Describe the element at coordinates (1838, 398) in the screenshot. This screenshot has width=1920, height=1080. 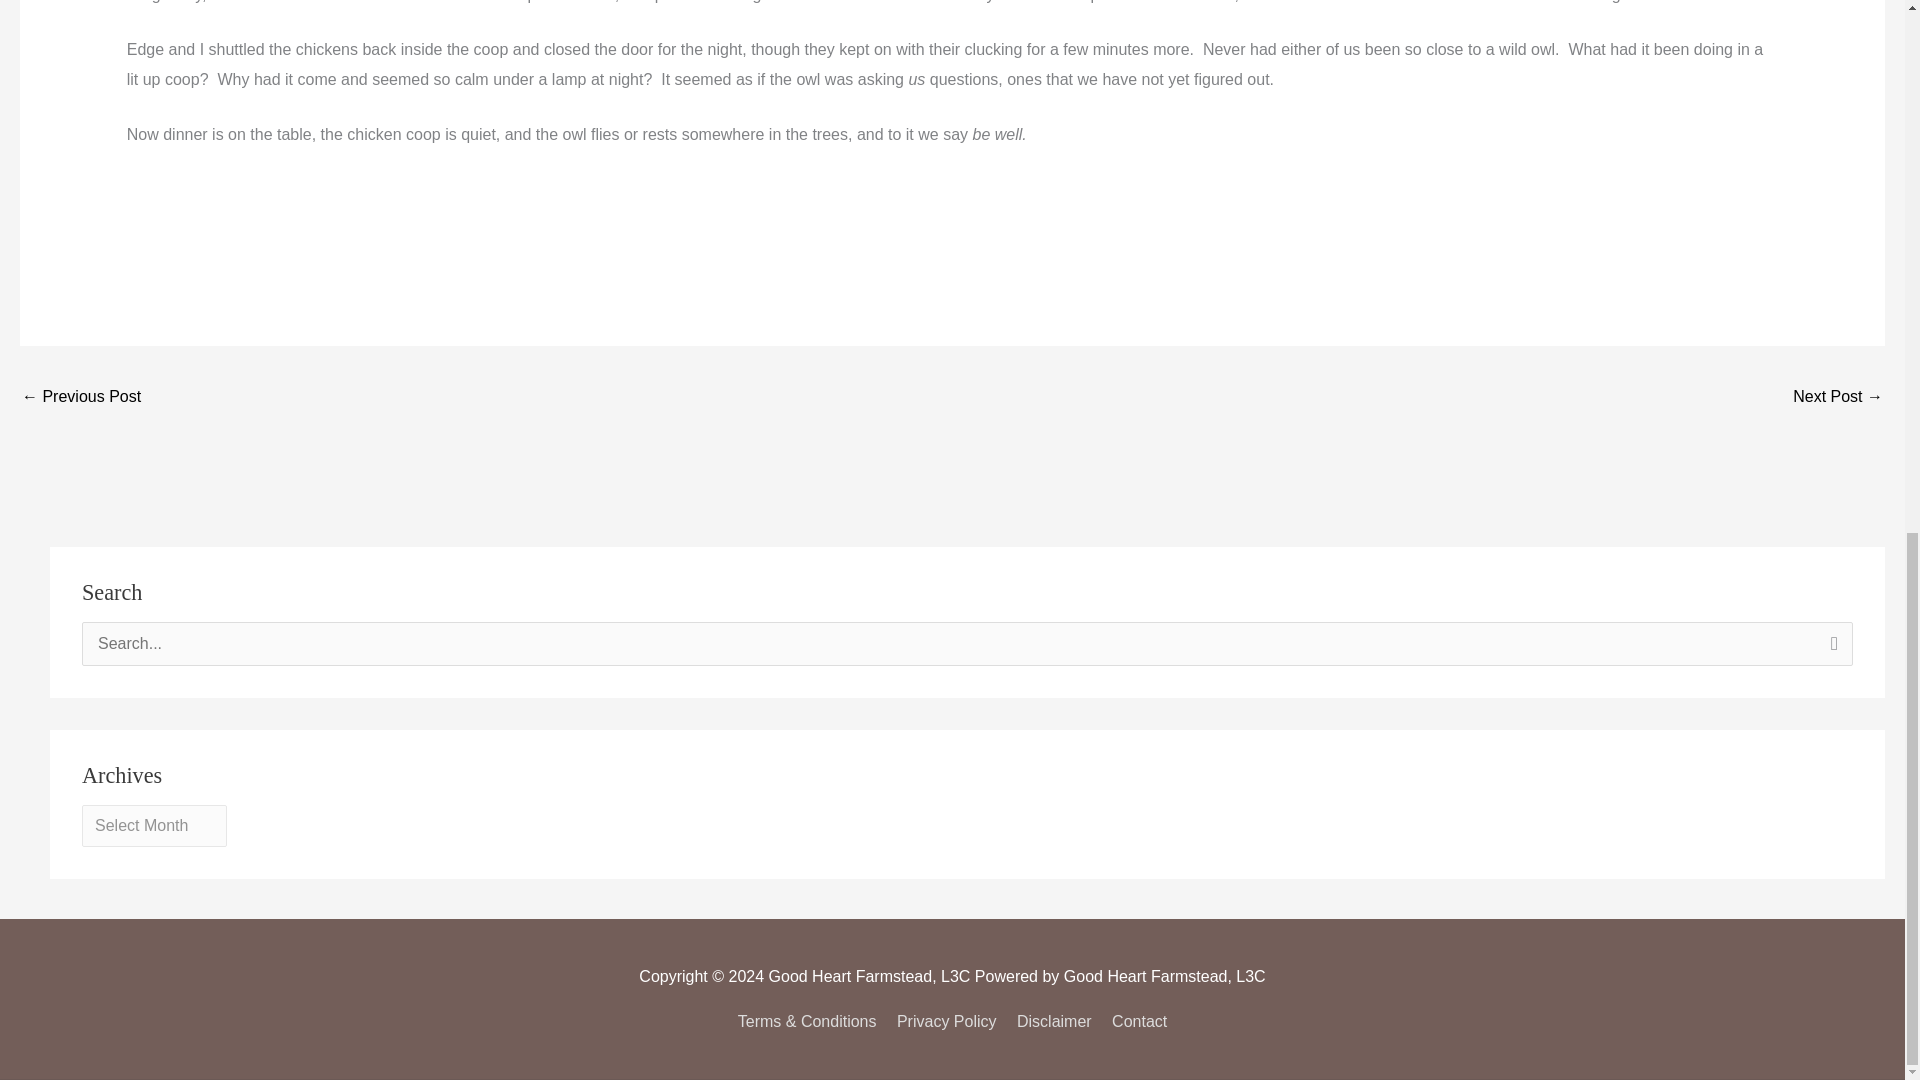
I see `Farmstead 5K Success!` at that location.